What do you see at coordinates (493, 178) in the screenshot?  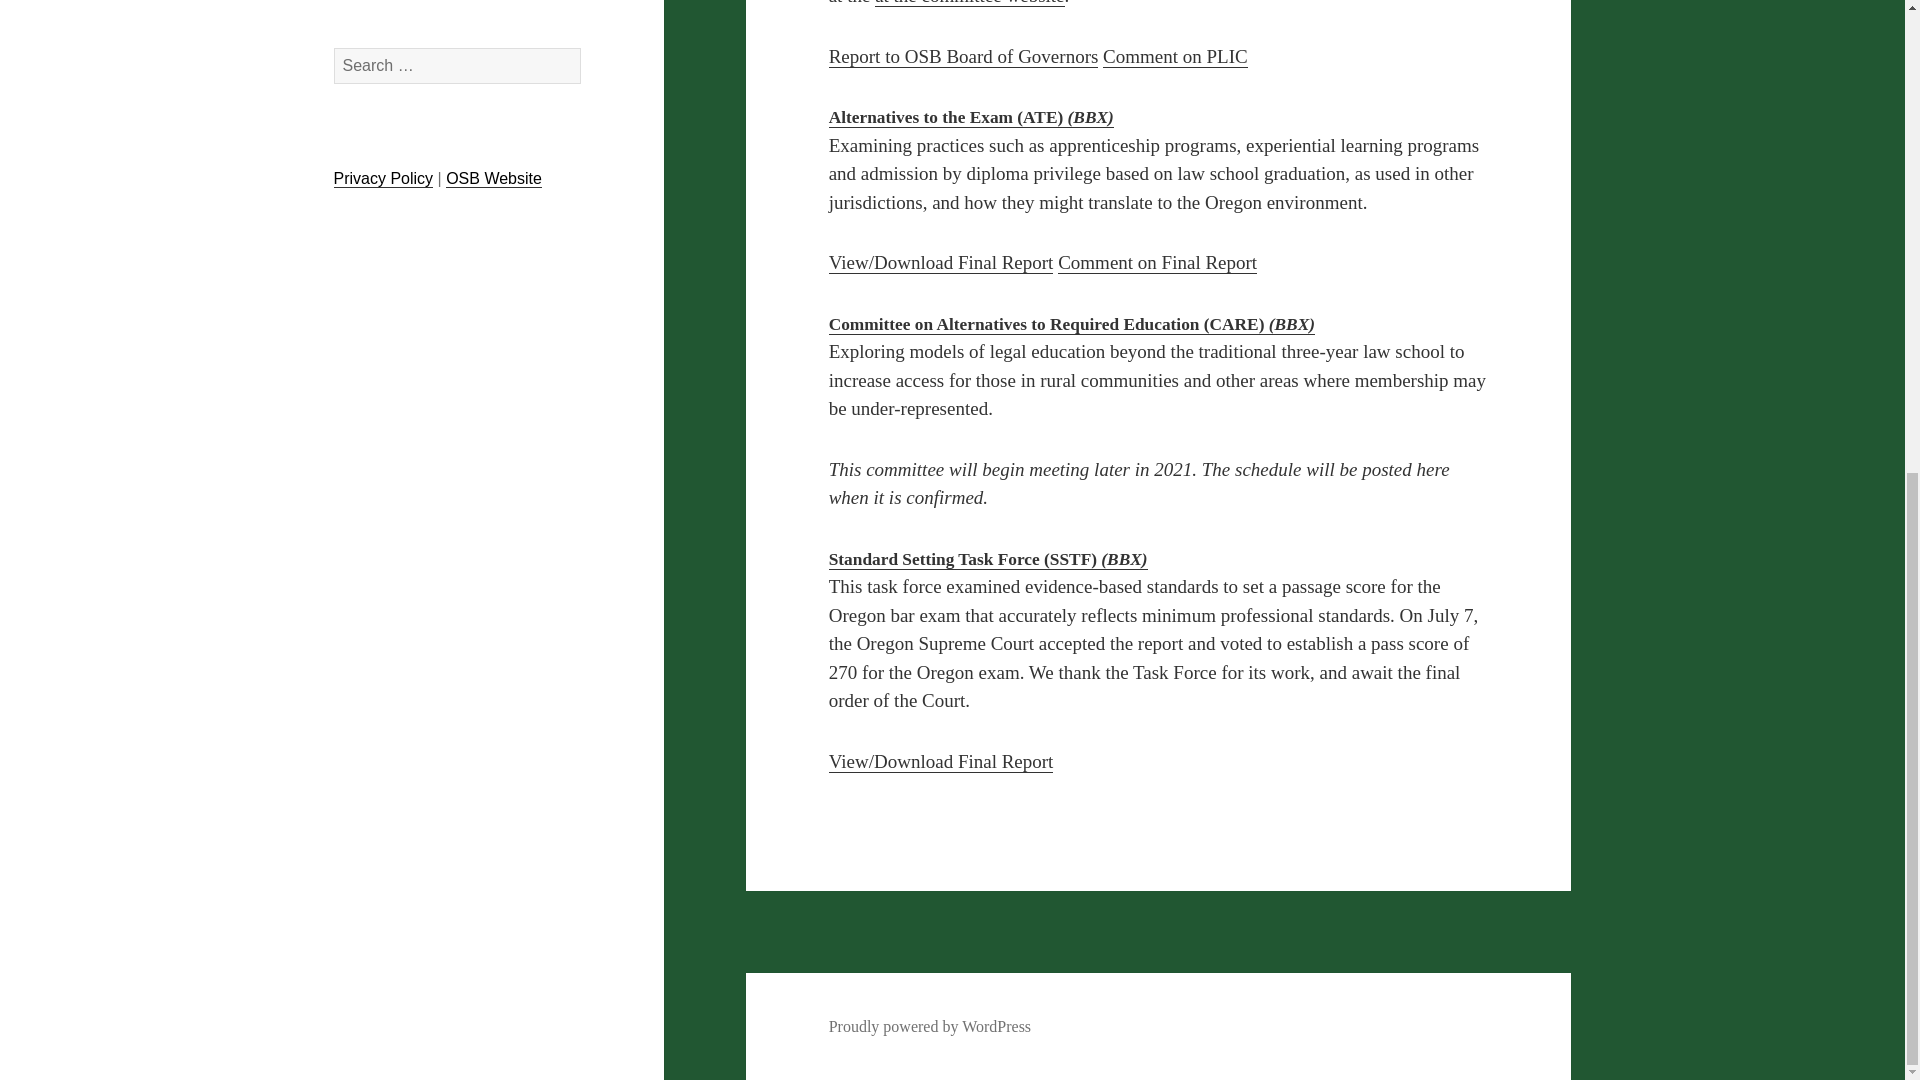 I see `OSB Website` at bounding box center [493, 178].